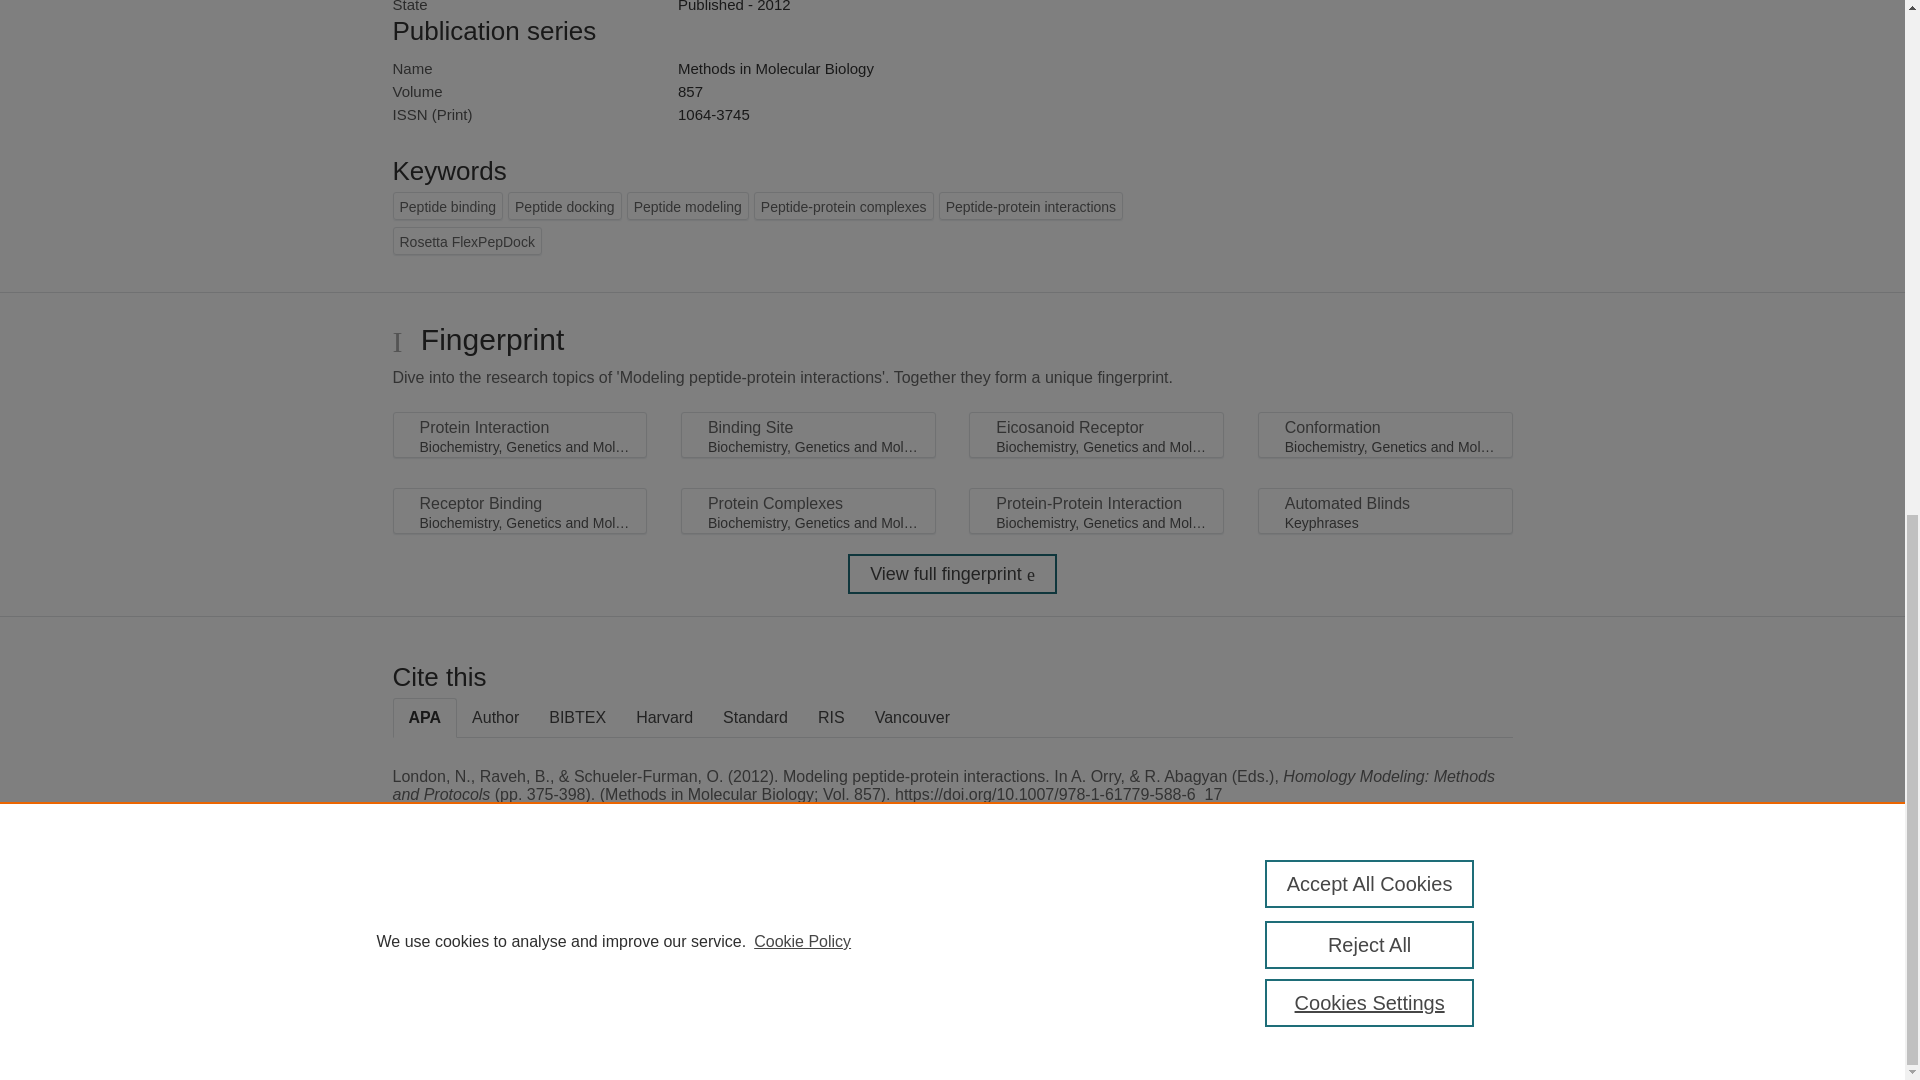 This screenshot has height=1080, width=1920. What do you see at coordinates (952, 574) in the screenshot?
I see `View full fingerprint` at bounding box center [952, 574].